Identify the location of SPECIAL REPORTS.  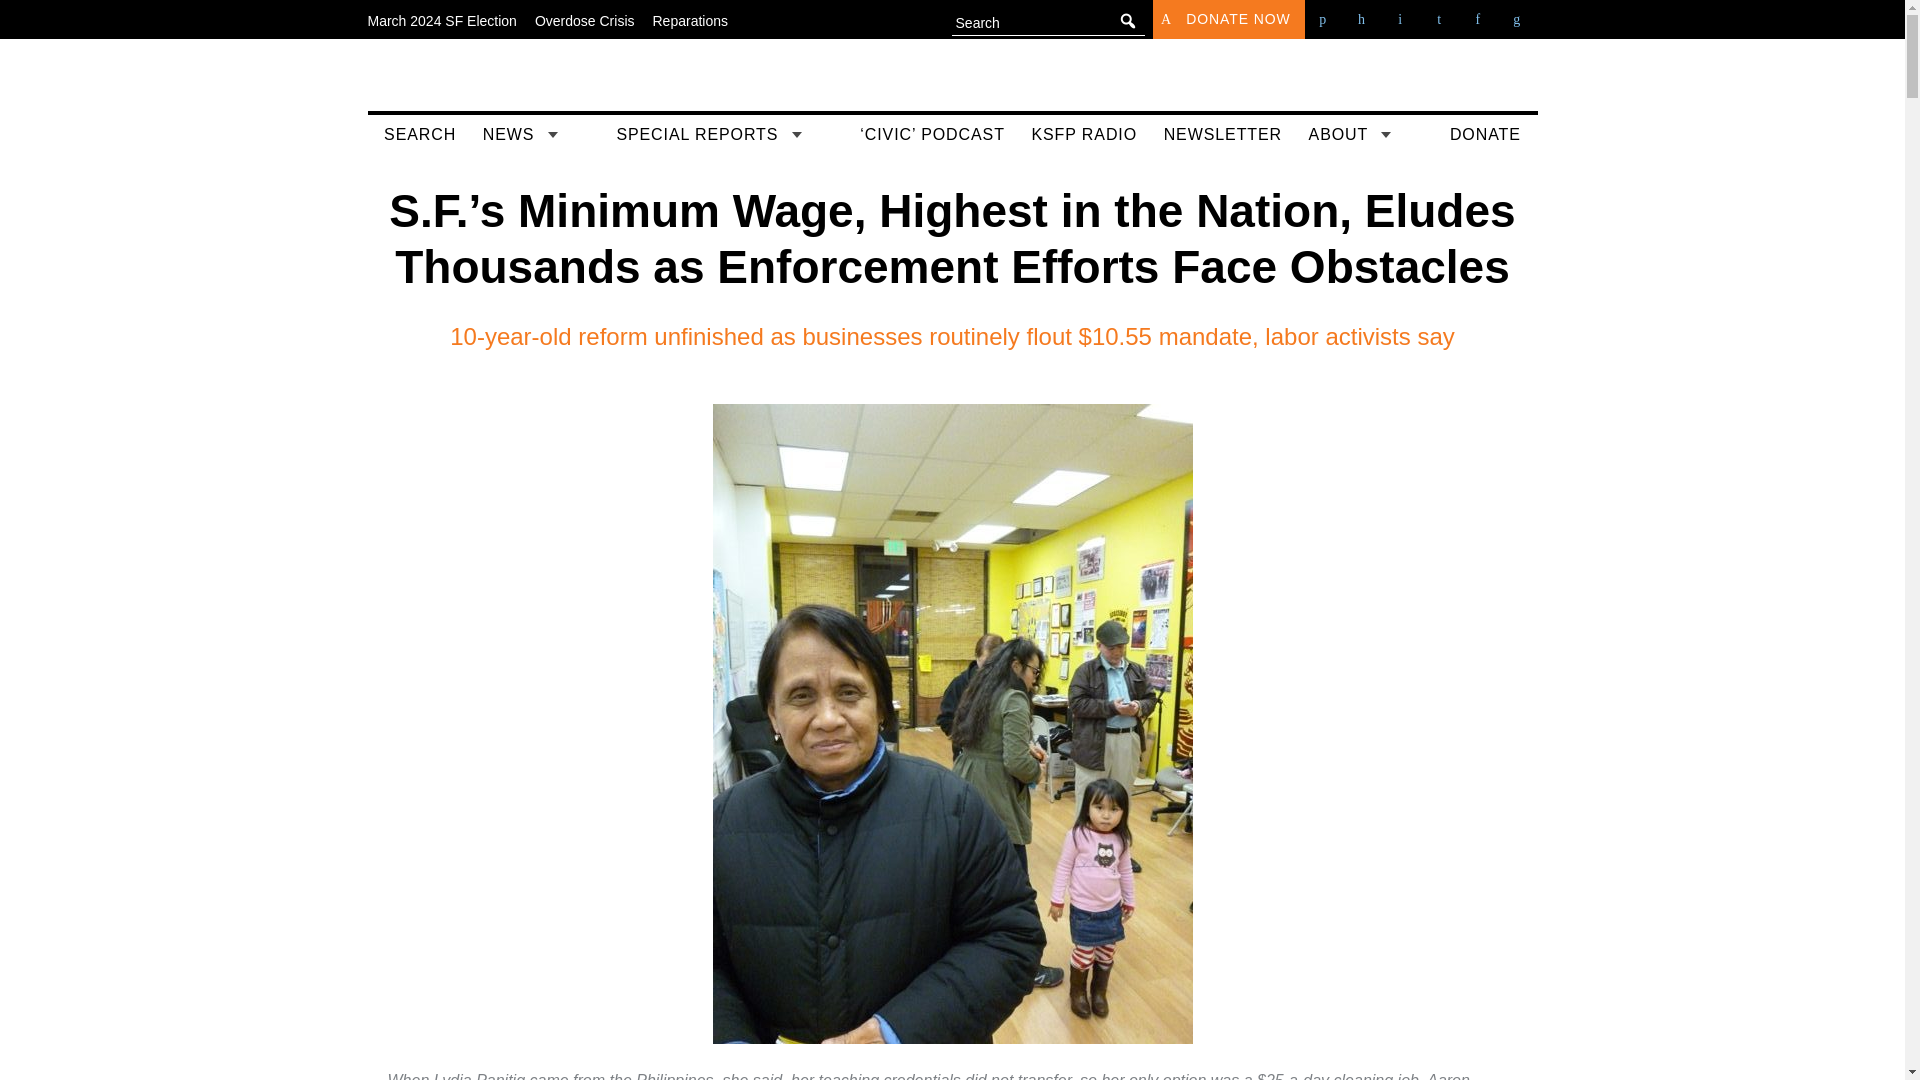
(724, 136).